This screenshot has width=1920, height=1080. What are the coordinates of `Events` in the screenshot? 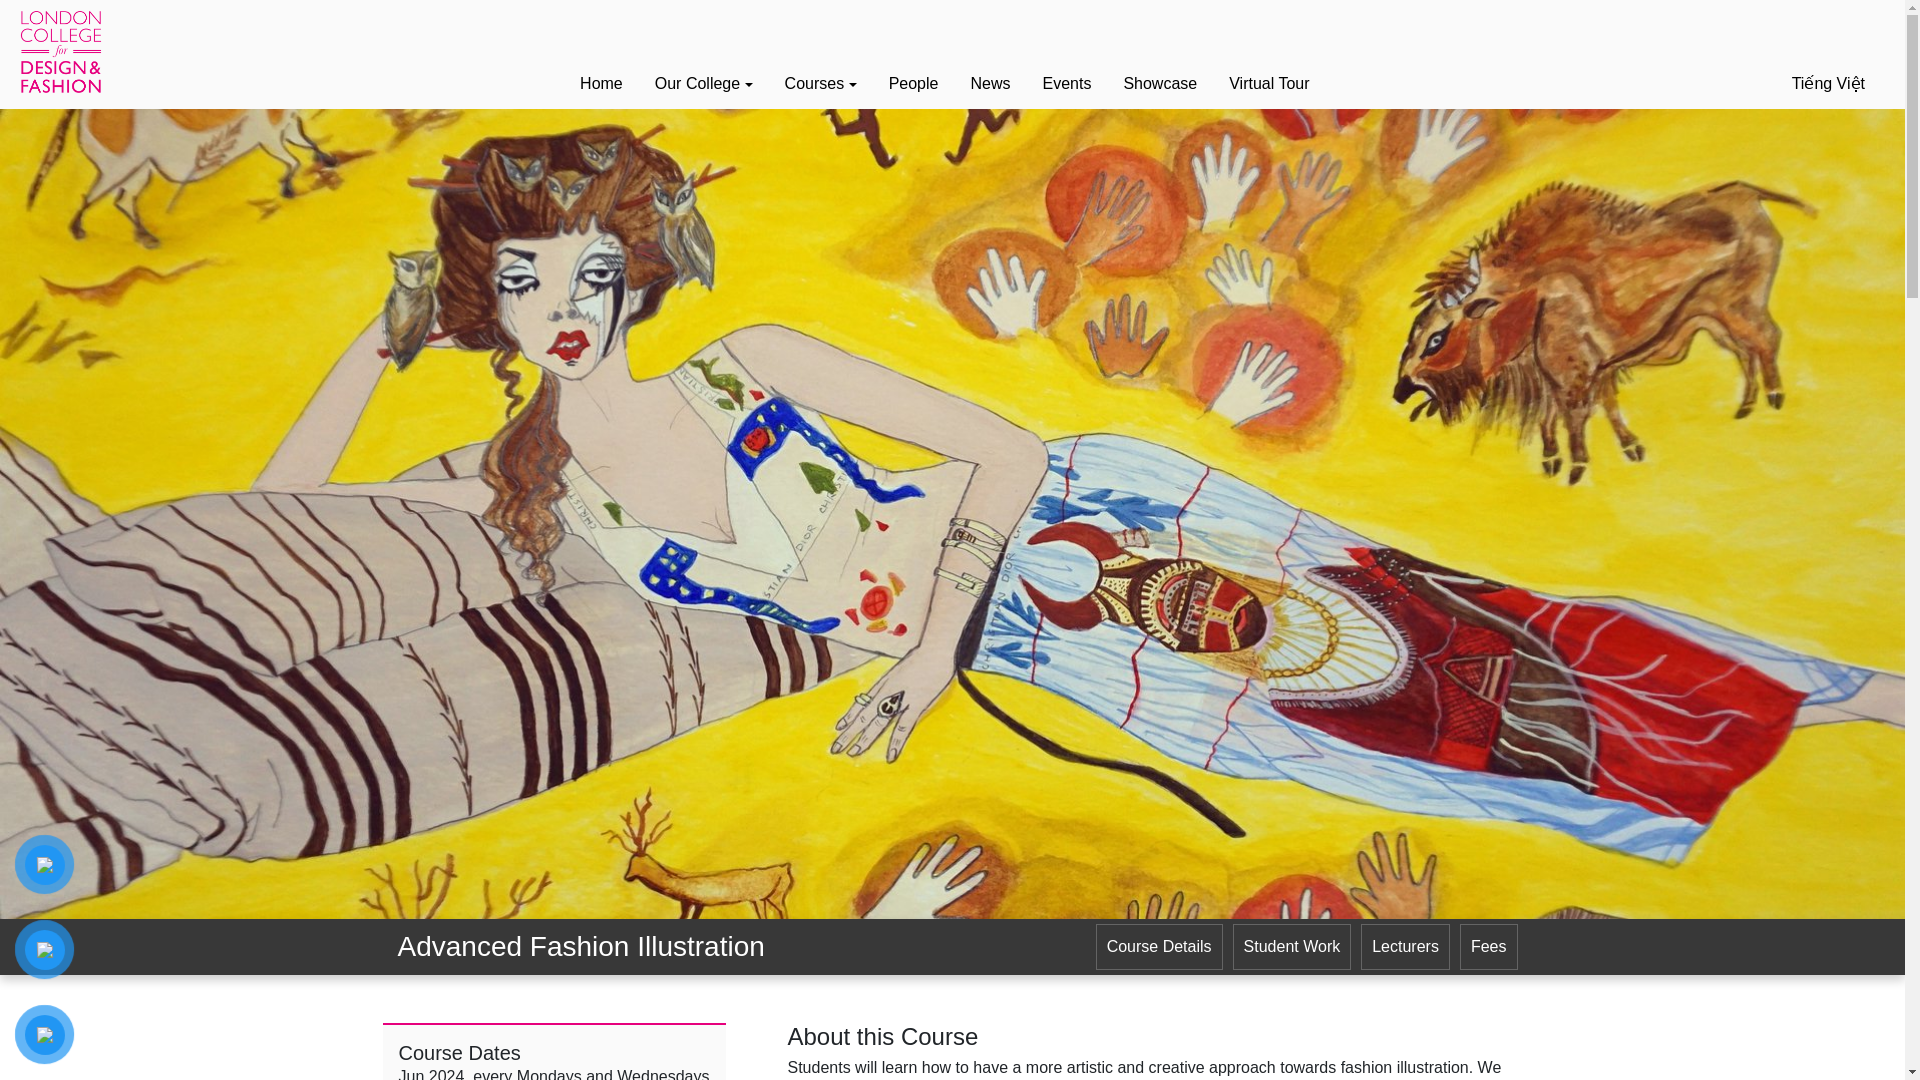 It's located at (1066, 80).